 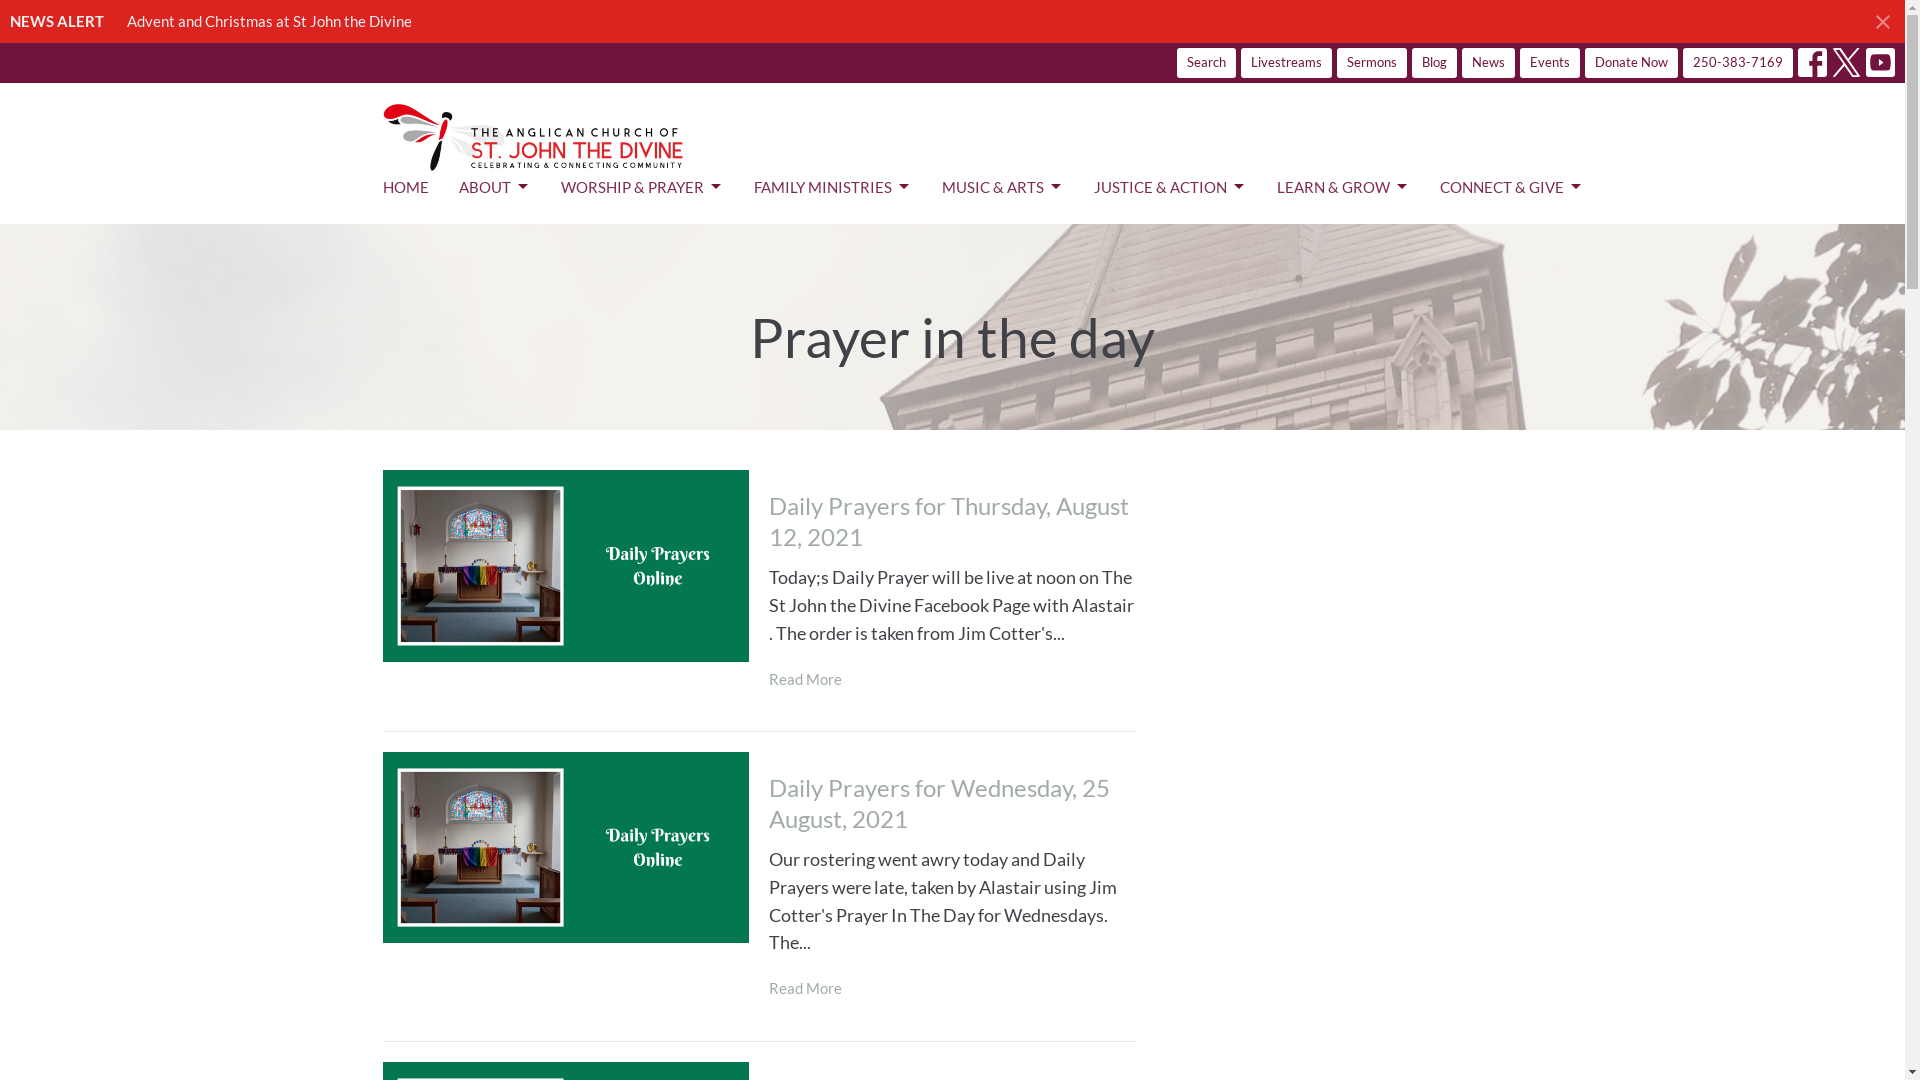 What do you see at coordinates (494, 188) in the screenshot?
I see `ABOUT` at bounding box center [494, 188].